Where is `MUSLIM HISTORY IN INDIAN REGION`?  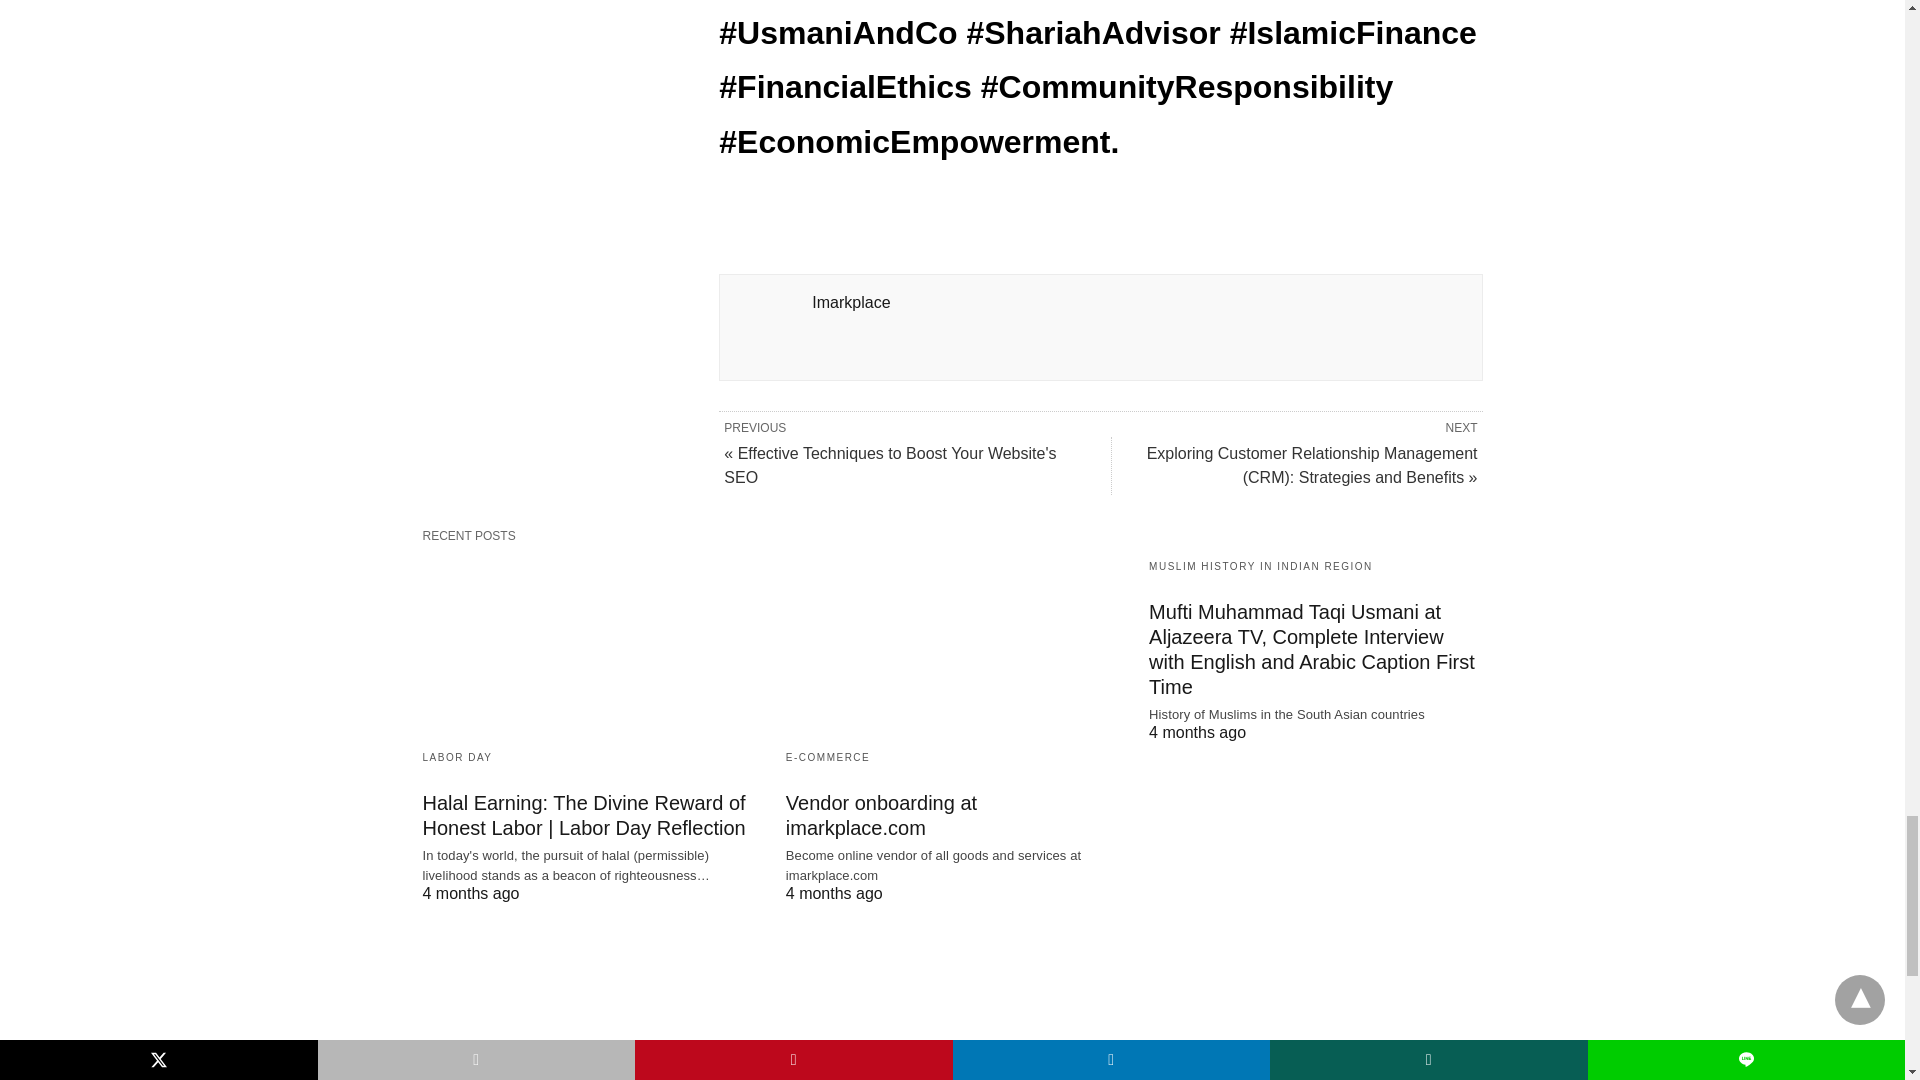
MUSLIM HISTORY IN INDIAN REGION is located at coordinates (1260, 566).